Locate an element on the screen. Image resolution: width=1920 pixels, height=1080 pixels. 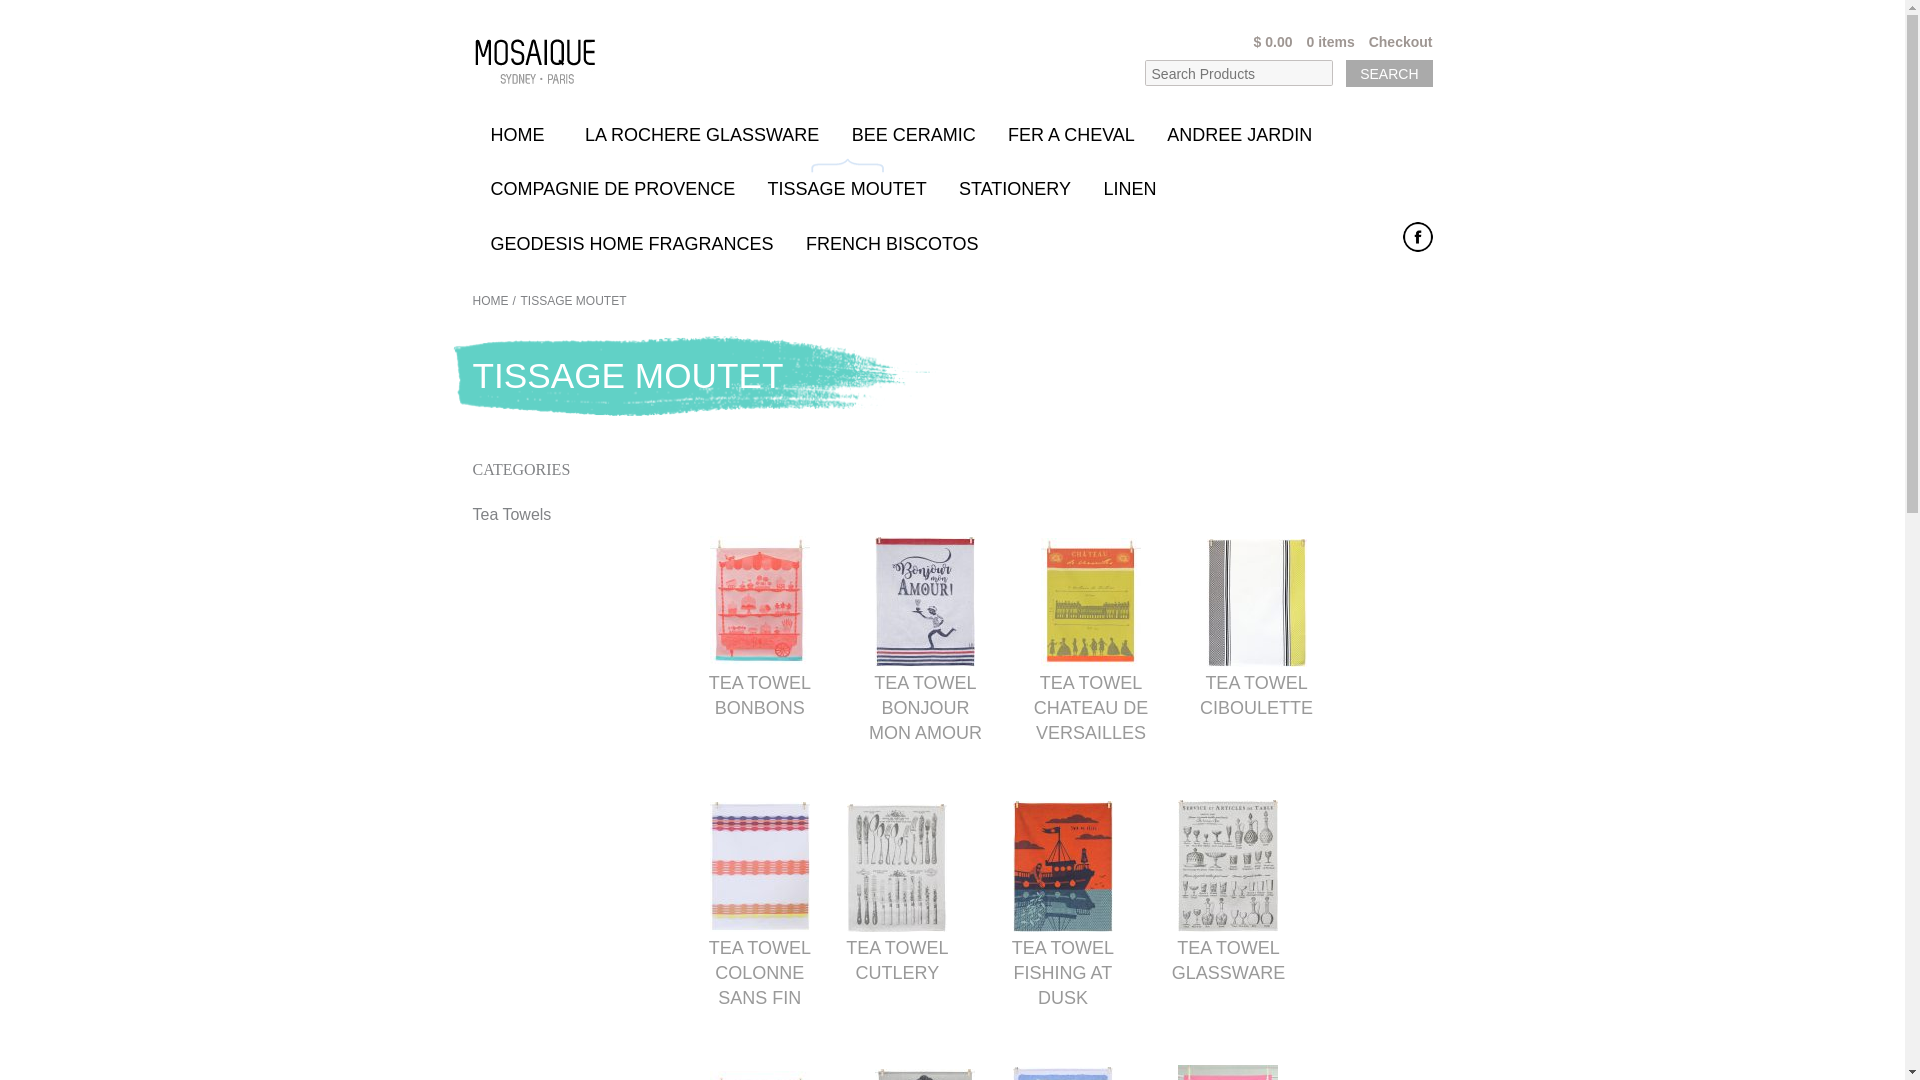
HOME is located at coordinates (522, 131).